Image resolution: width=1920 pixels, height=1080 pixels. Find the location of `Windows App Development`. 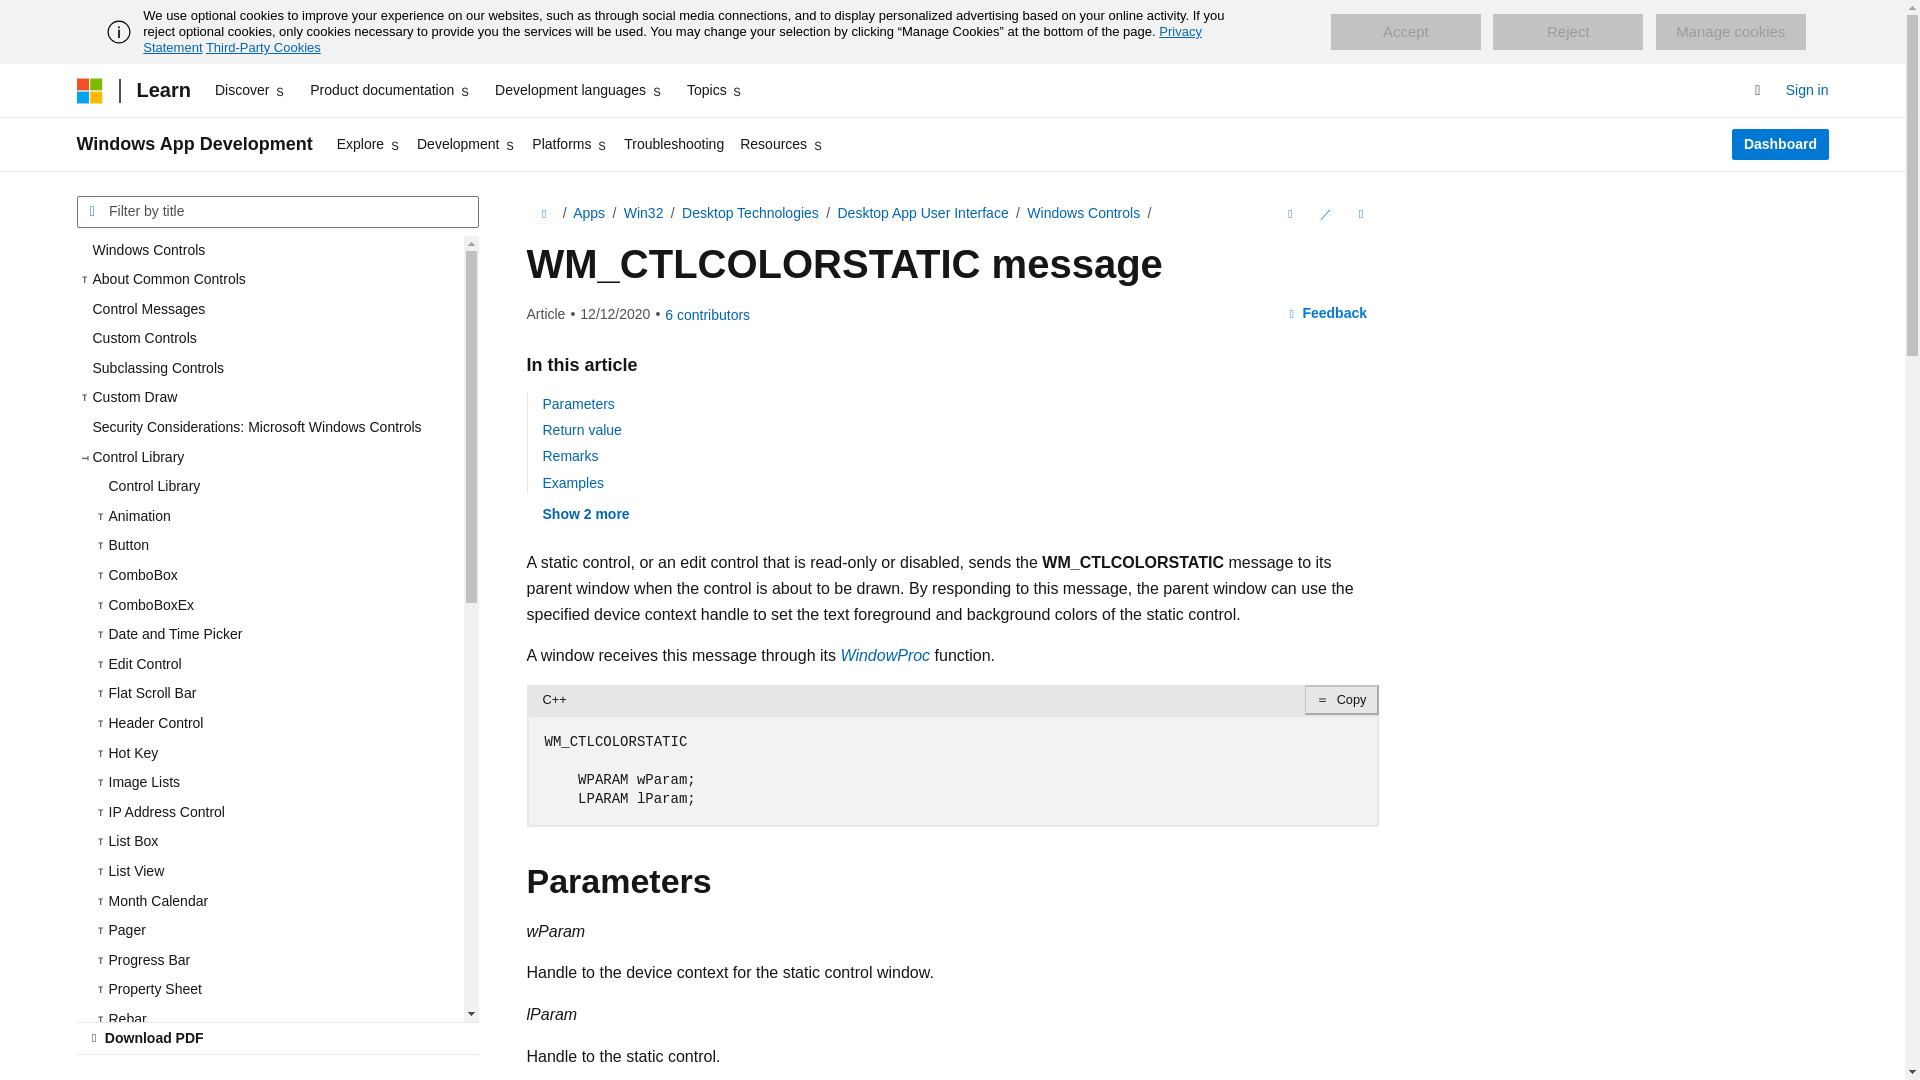

Windows App Development is located at coordinates (194, 144).